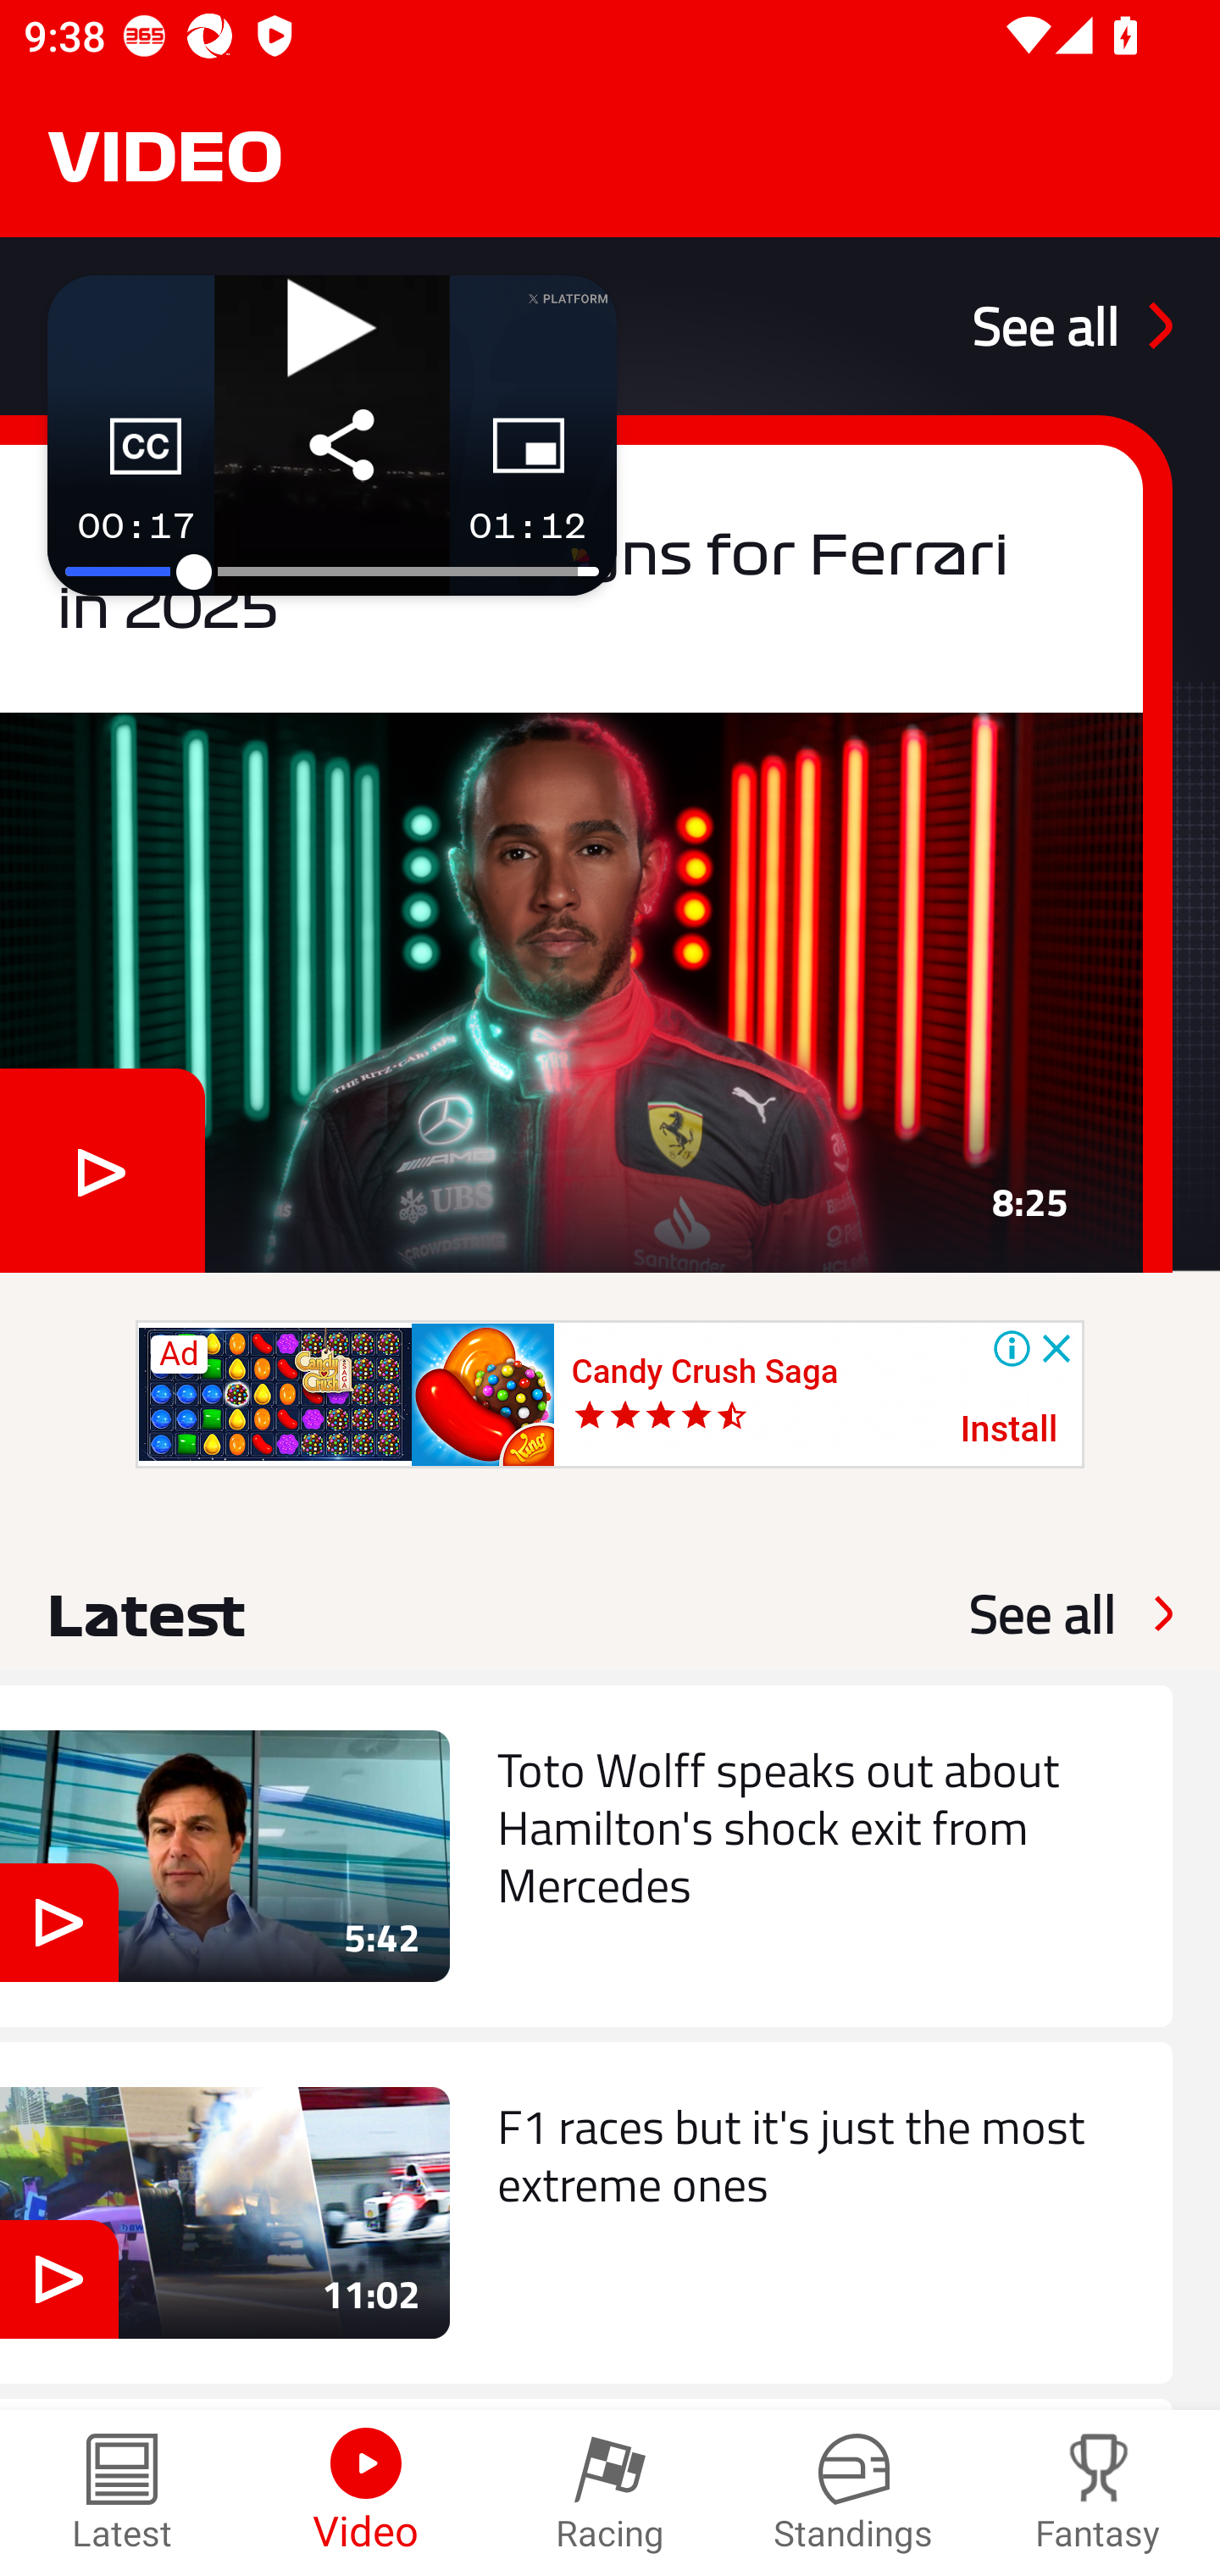 This screenshot has height=2576, width=1220. I want to click on Install, so click(1010, 1430).